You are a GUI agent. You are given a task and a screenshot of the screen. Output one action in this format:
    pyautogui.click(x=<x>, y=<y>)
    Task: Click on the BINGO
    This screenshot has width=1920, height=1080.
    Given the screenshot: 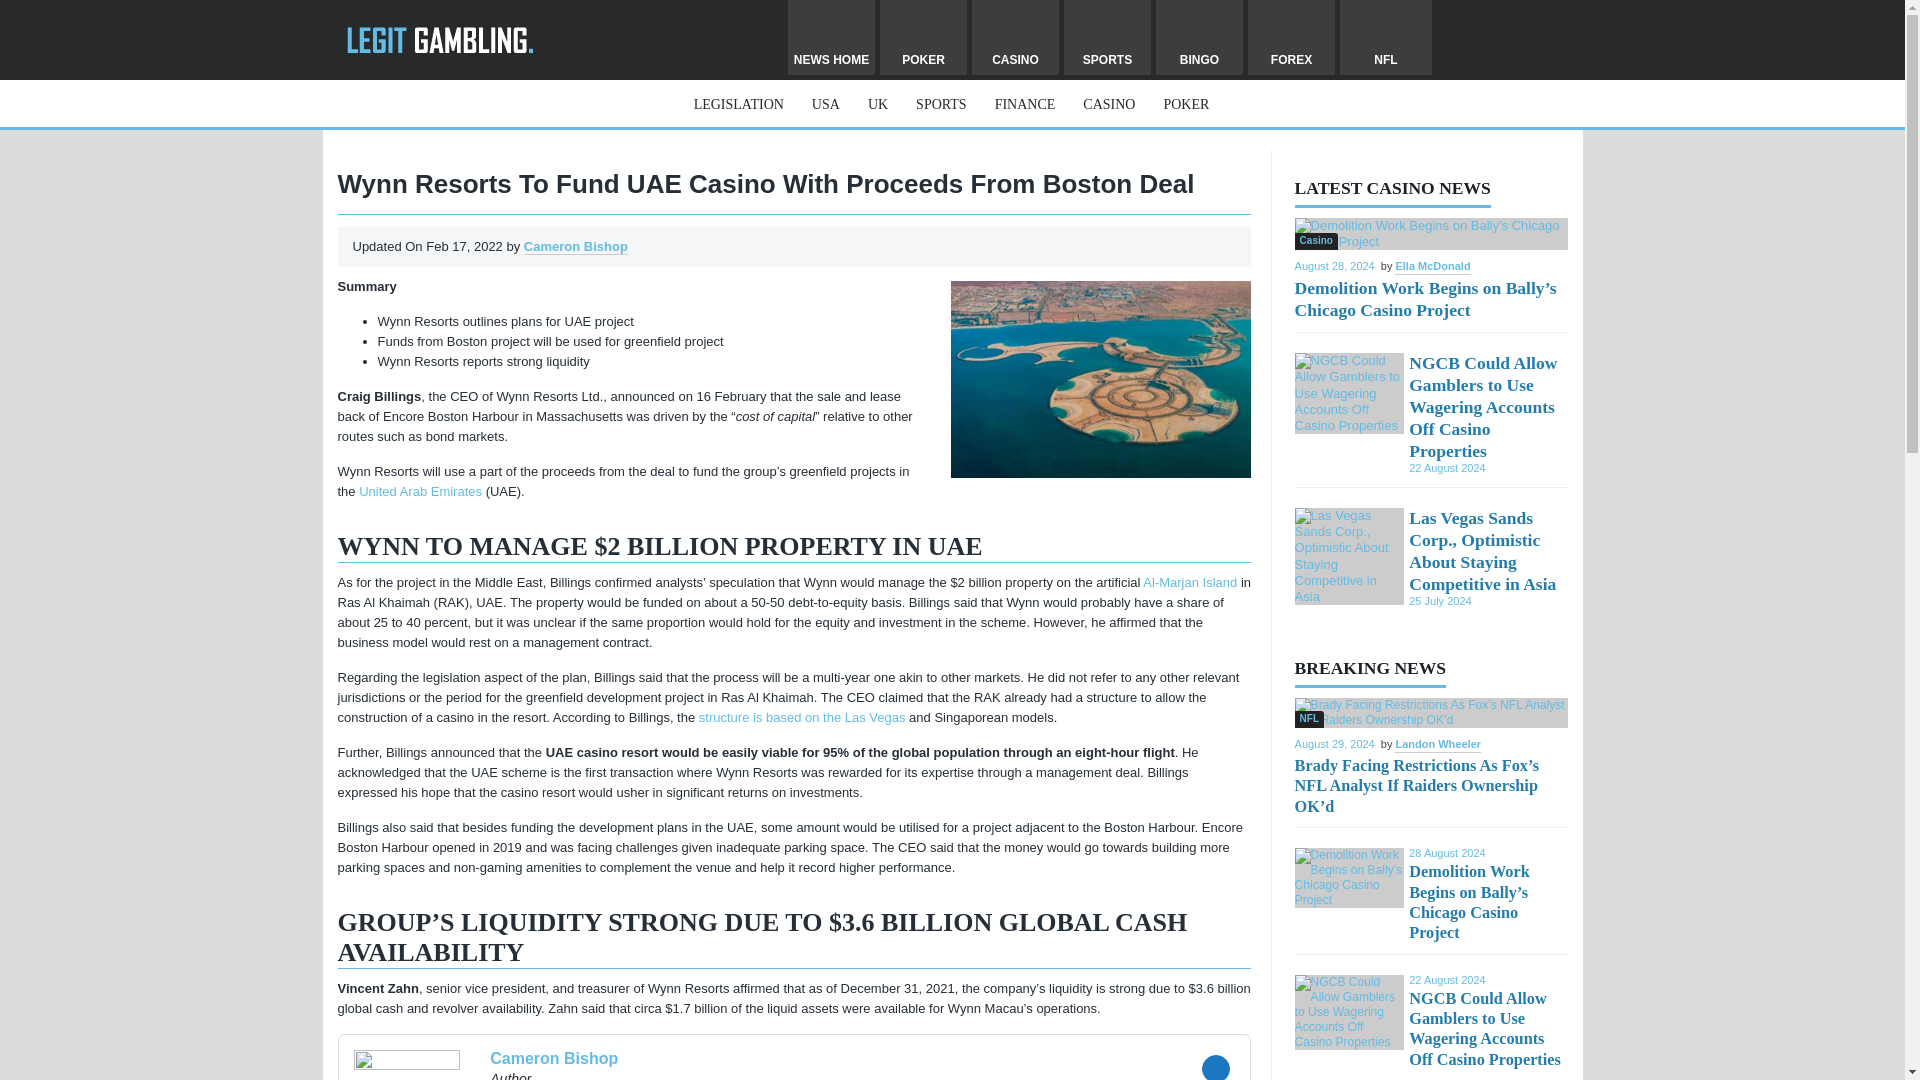 What is the action you would take?
    pyautogui.click(x=1198, y=37)
    